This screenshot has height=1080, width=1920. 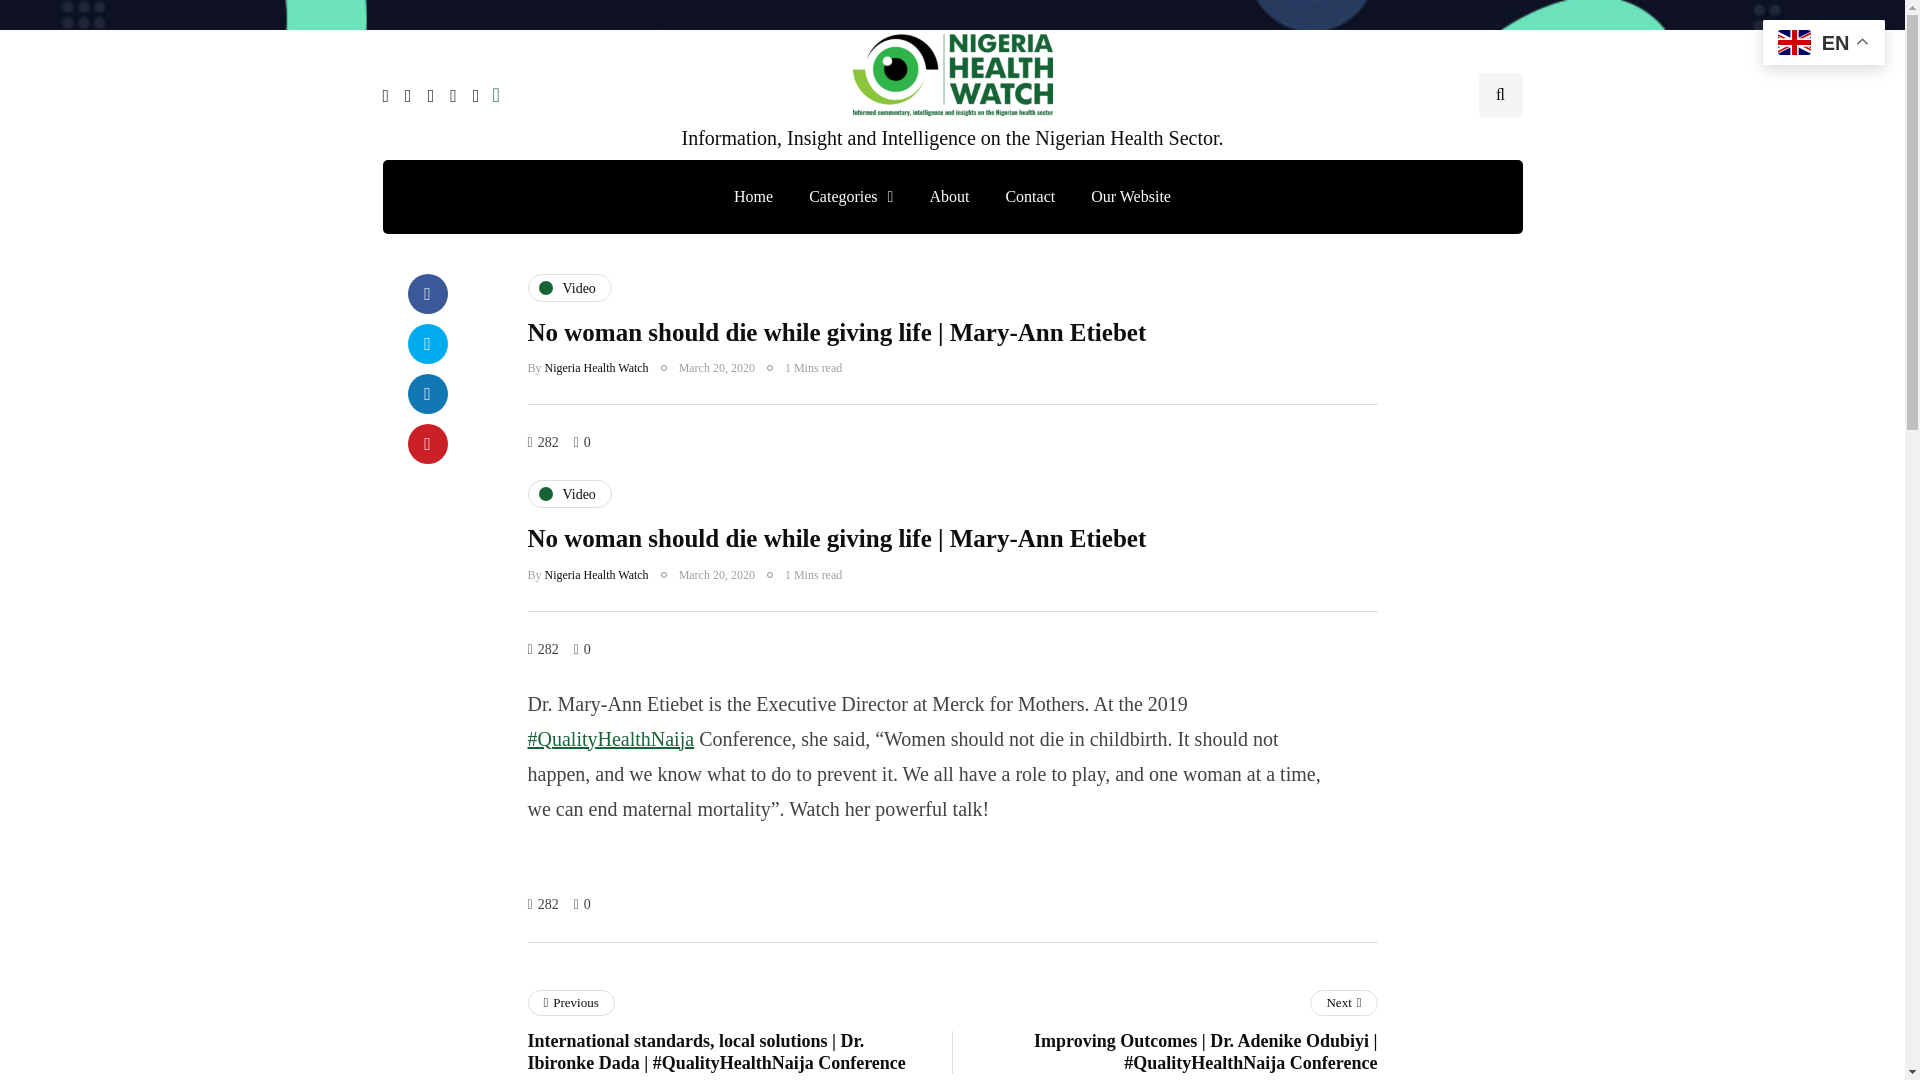 What do you see at coordinates (1030, 196) in the screenshot?
I see `Contact` at bounding box center [1030, 196].